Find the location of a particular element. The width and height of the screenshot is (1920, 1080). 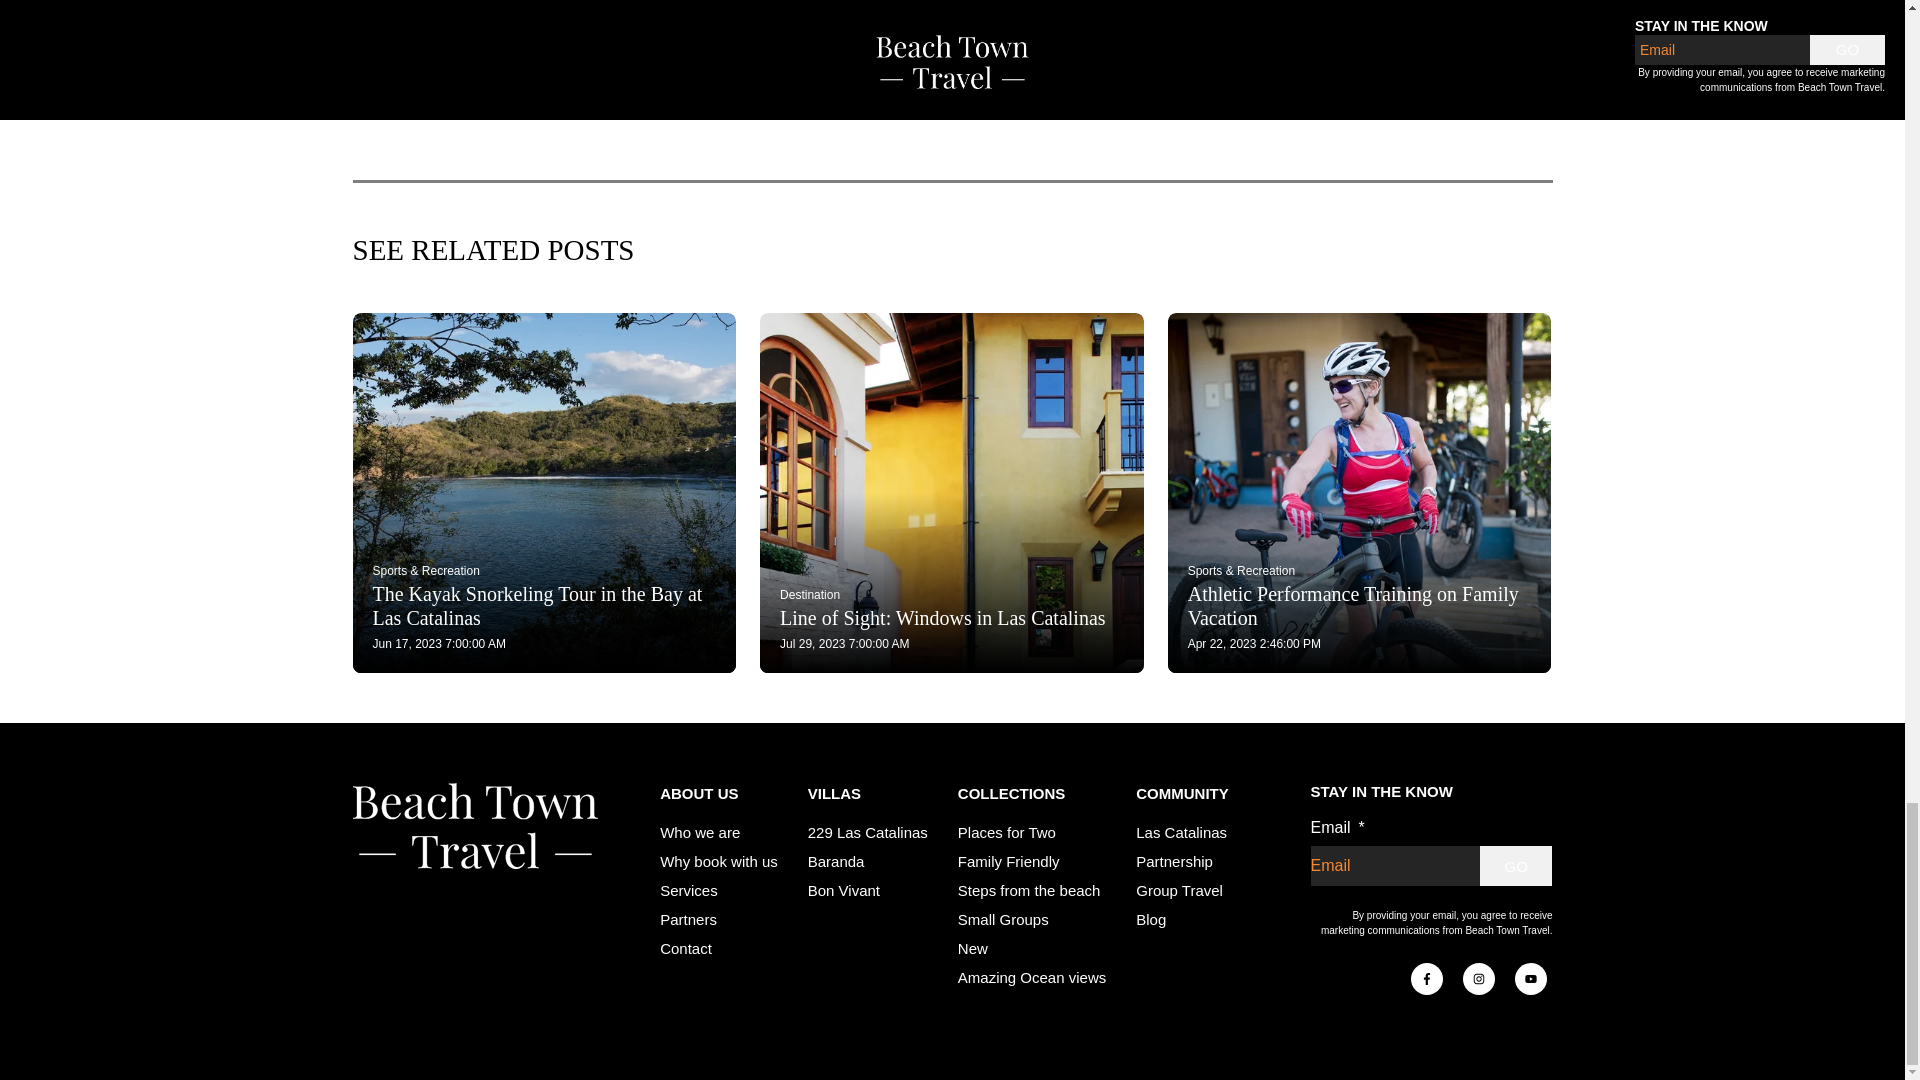

Why book with us is located at coordinates (718, 862).